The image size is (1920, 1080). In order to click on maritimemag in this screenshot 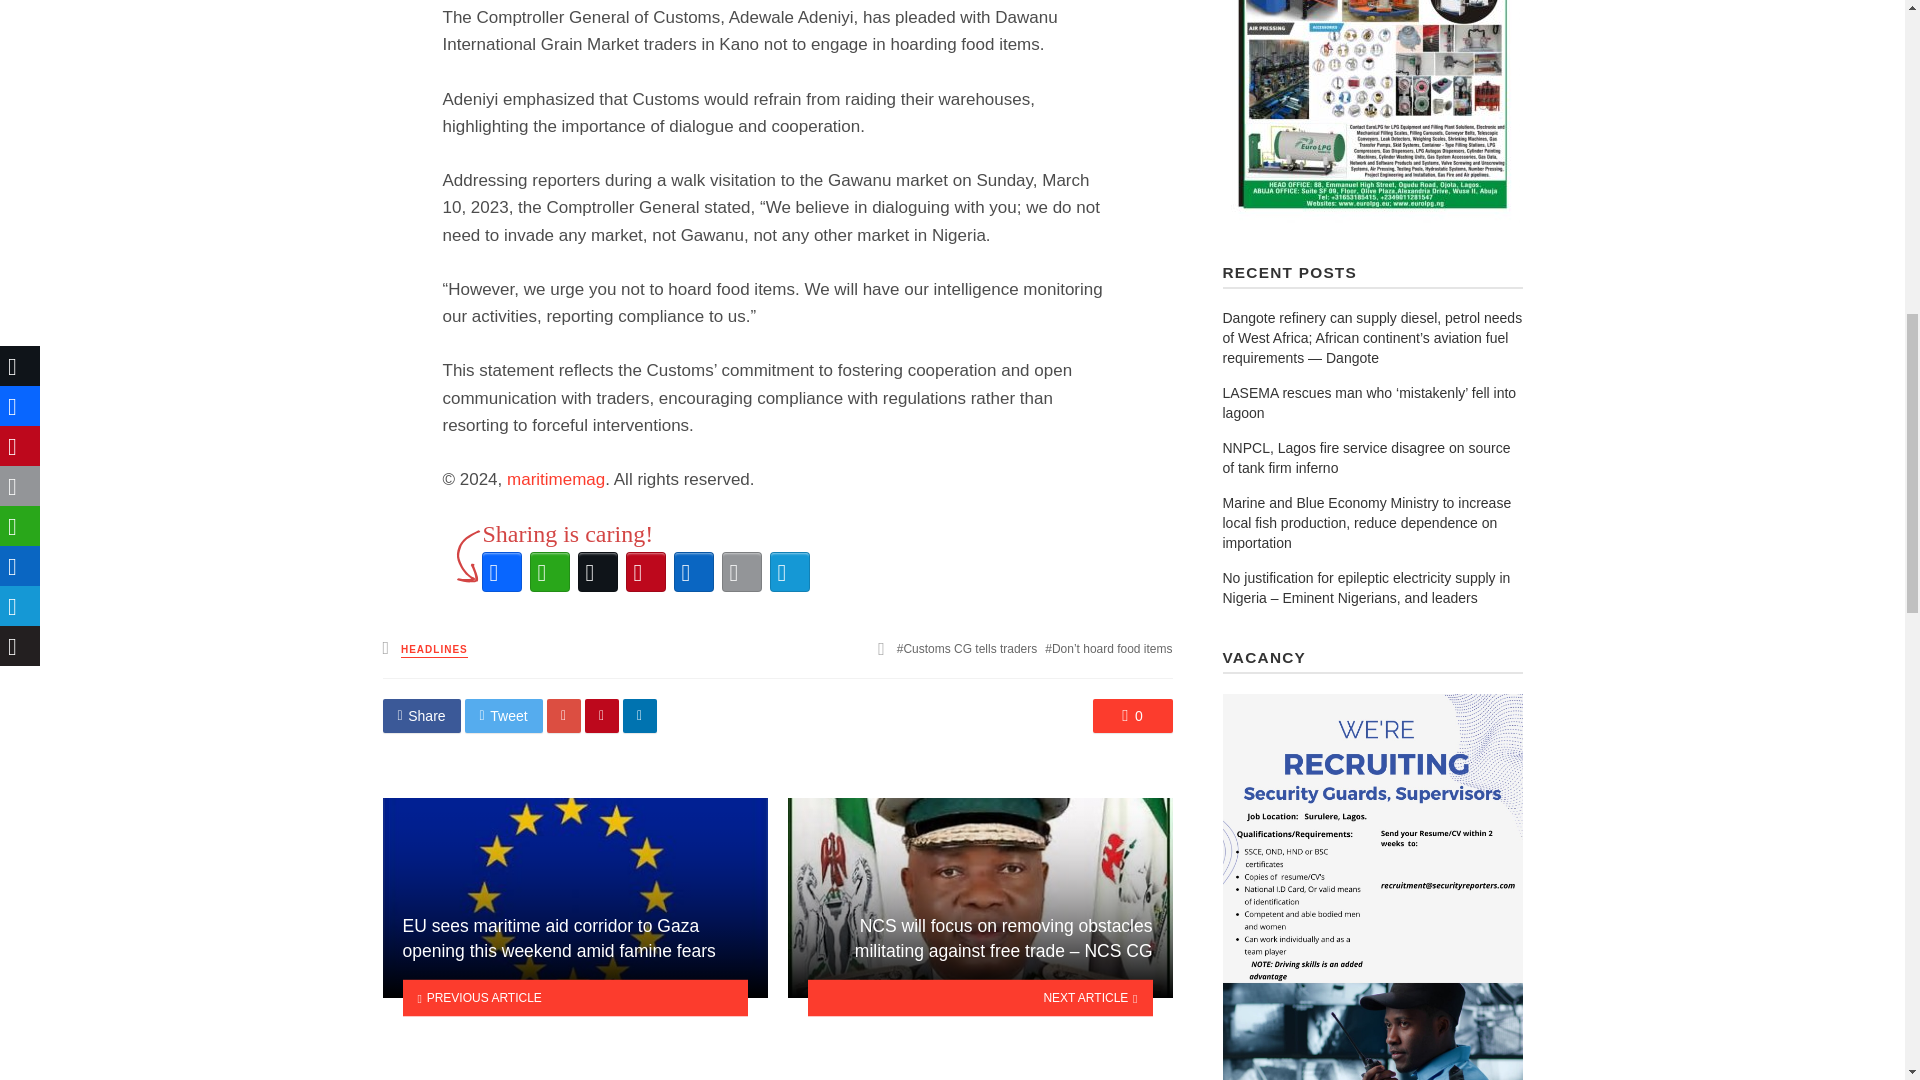, I will do `click(555, 479)`.